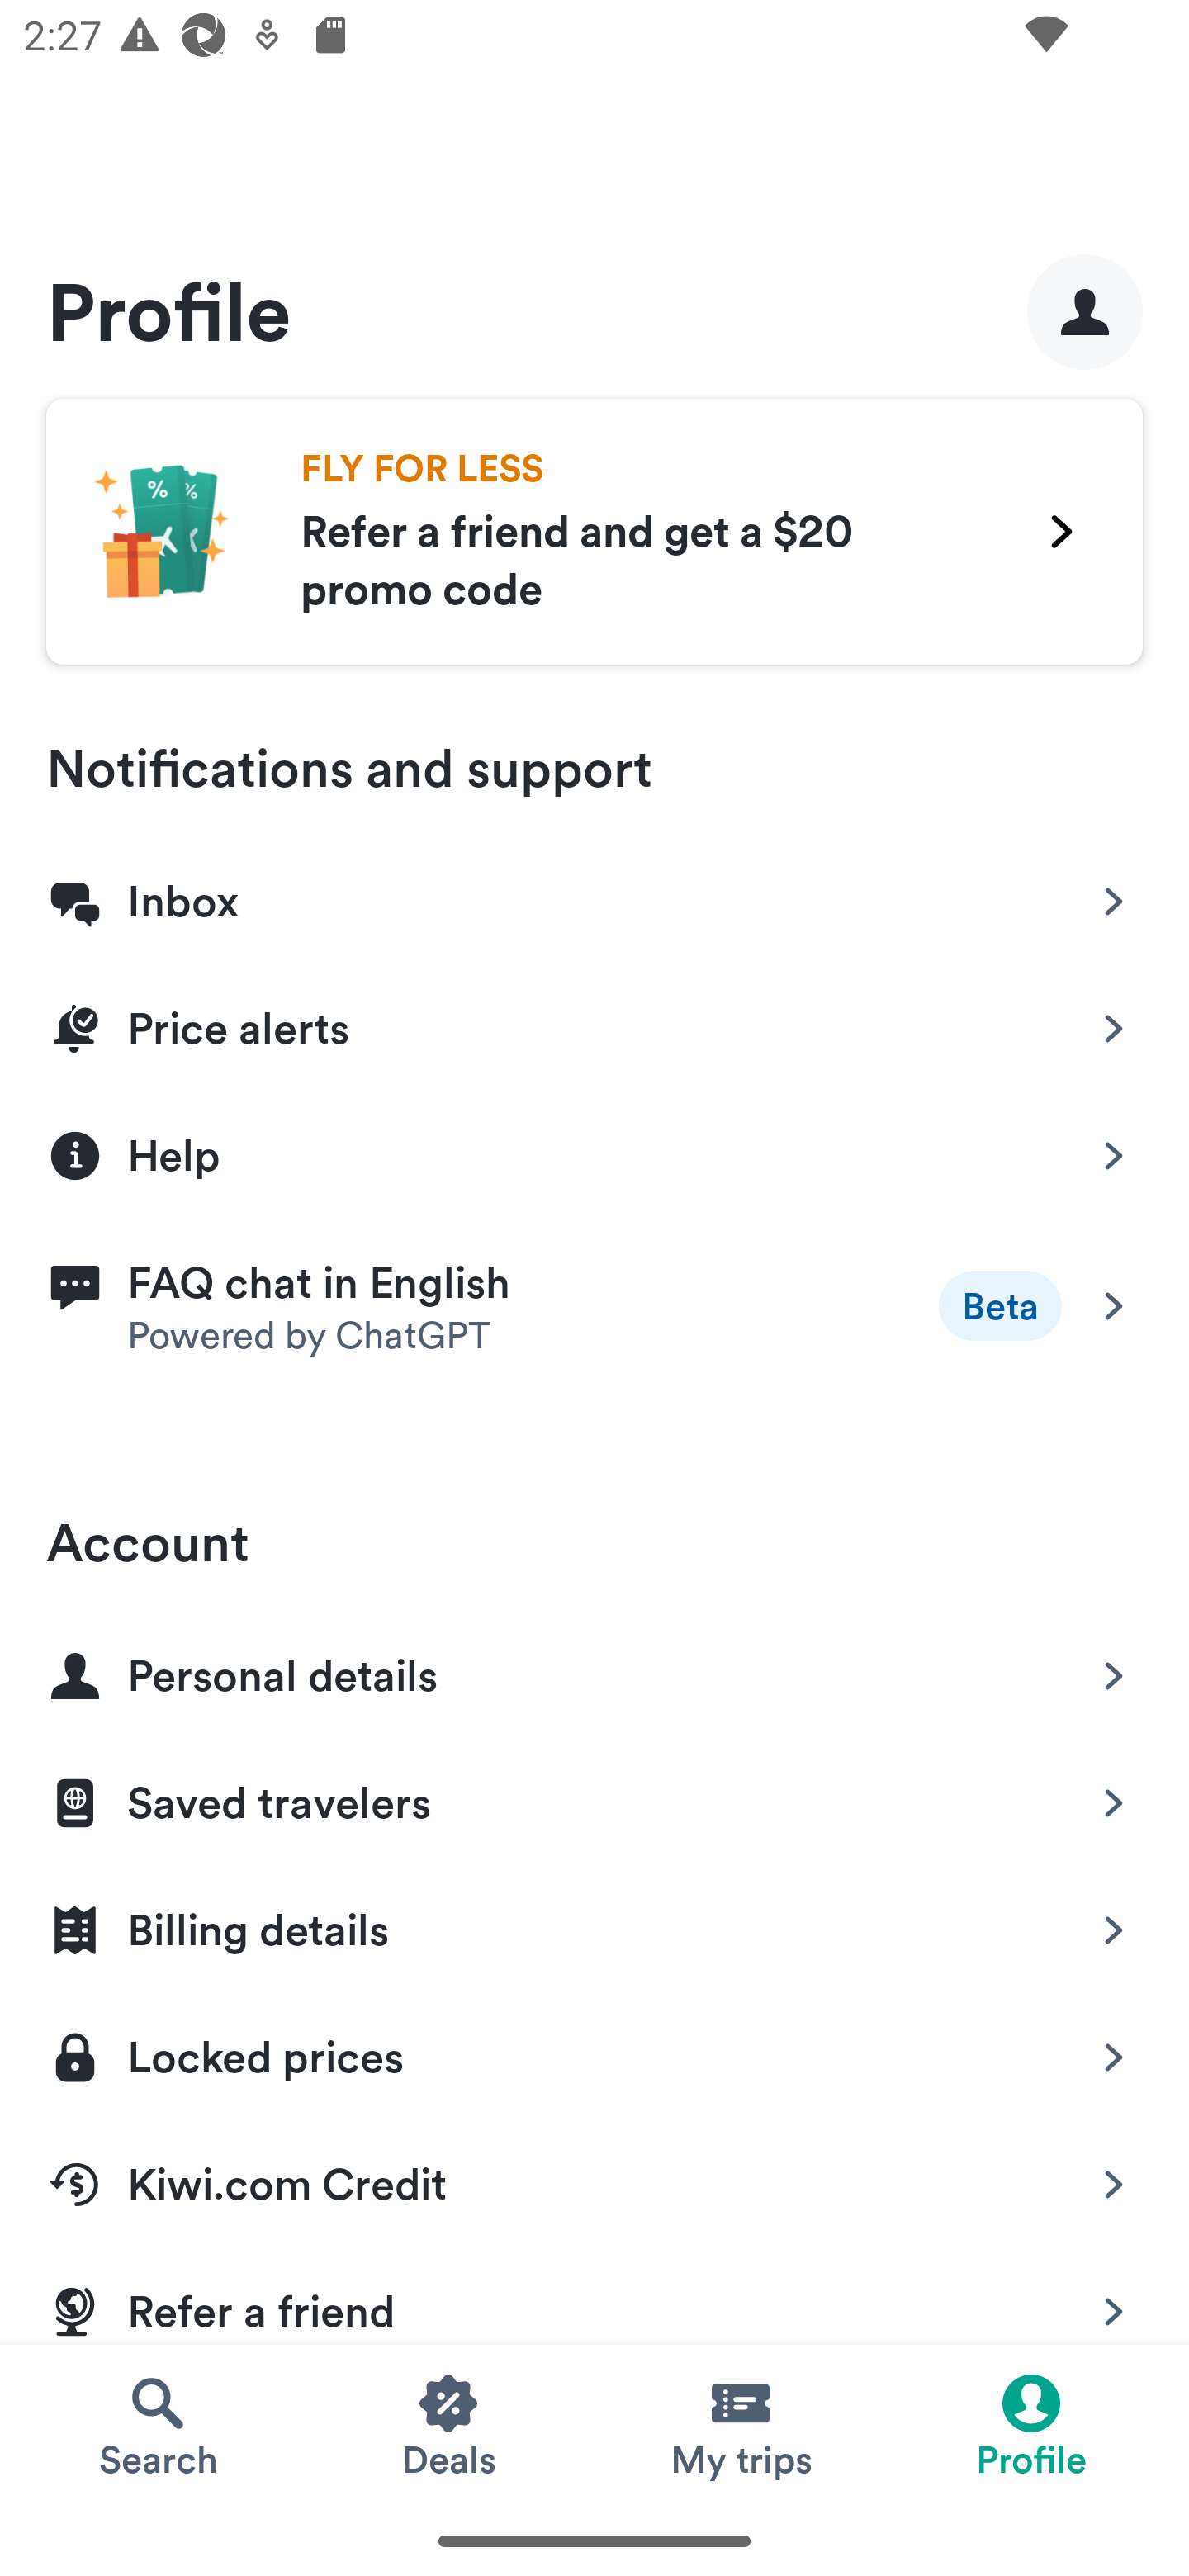 The width and height of the screenshot is (1189, 2576). Describe the element at coordinates (594, 895) in the screenshot. I see `Inbox` at that location.